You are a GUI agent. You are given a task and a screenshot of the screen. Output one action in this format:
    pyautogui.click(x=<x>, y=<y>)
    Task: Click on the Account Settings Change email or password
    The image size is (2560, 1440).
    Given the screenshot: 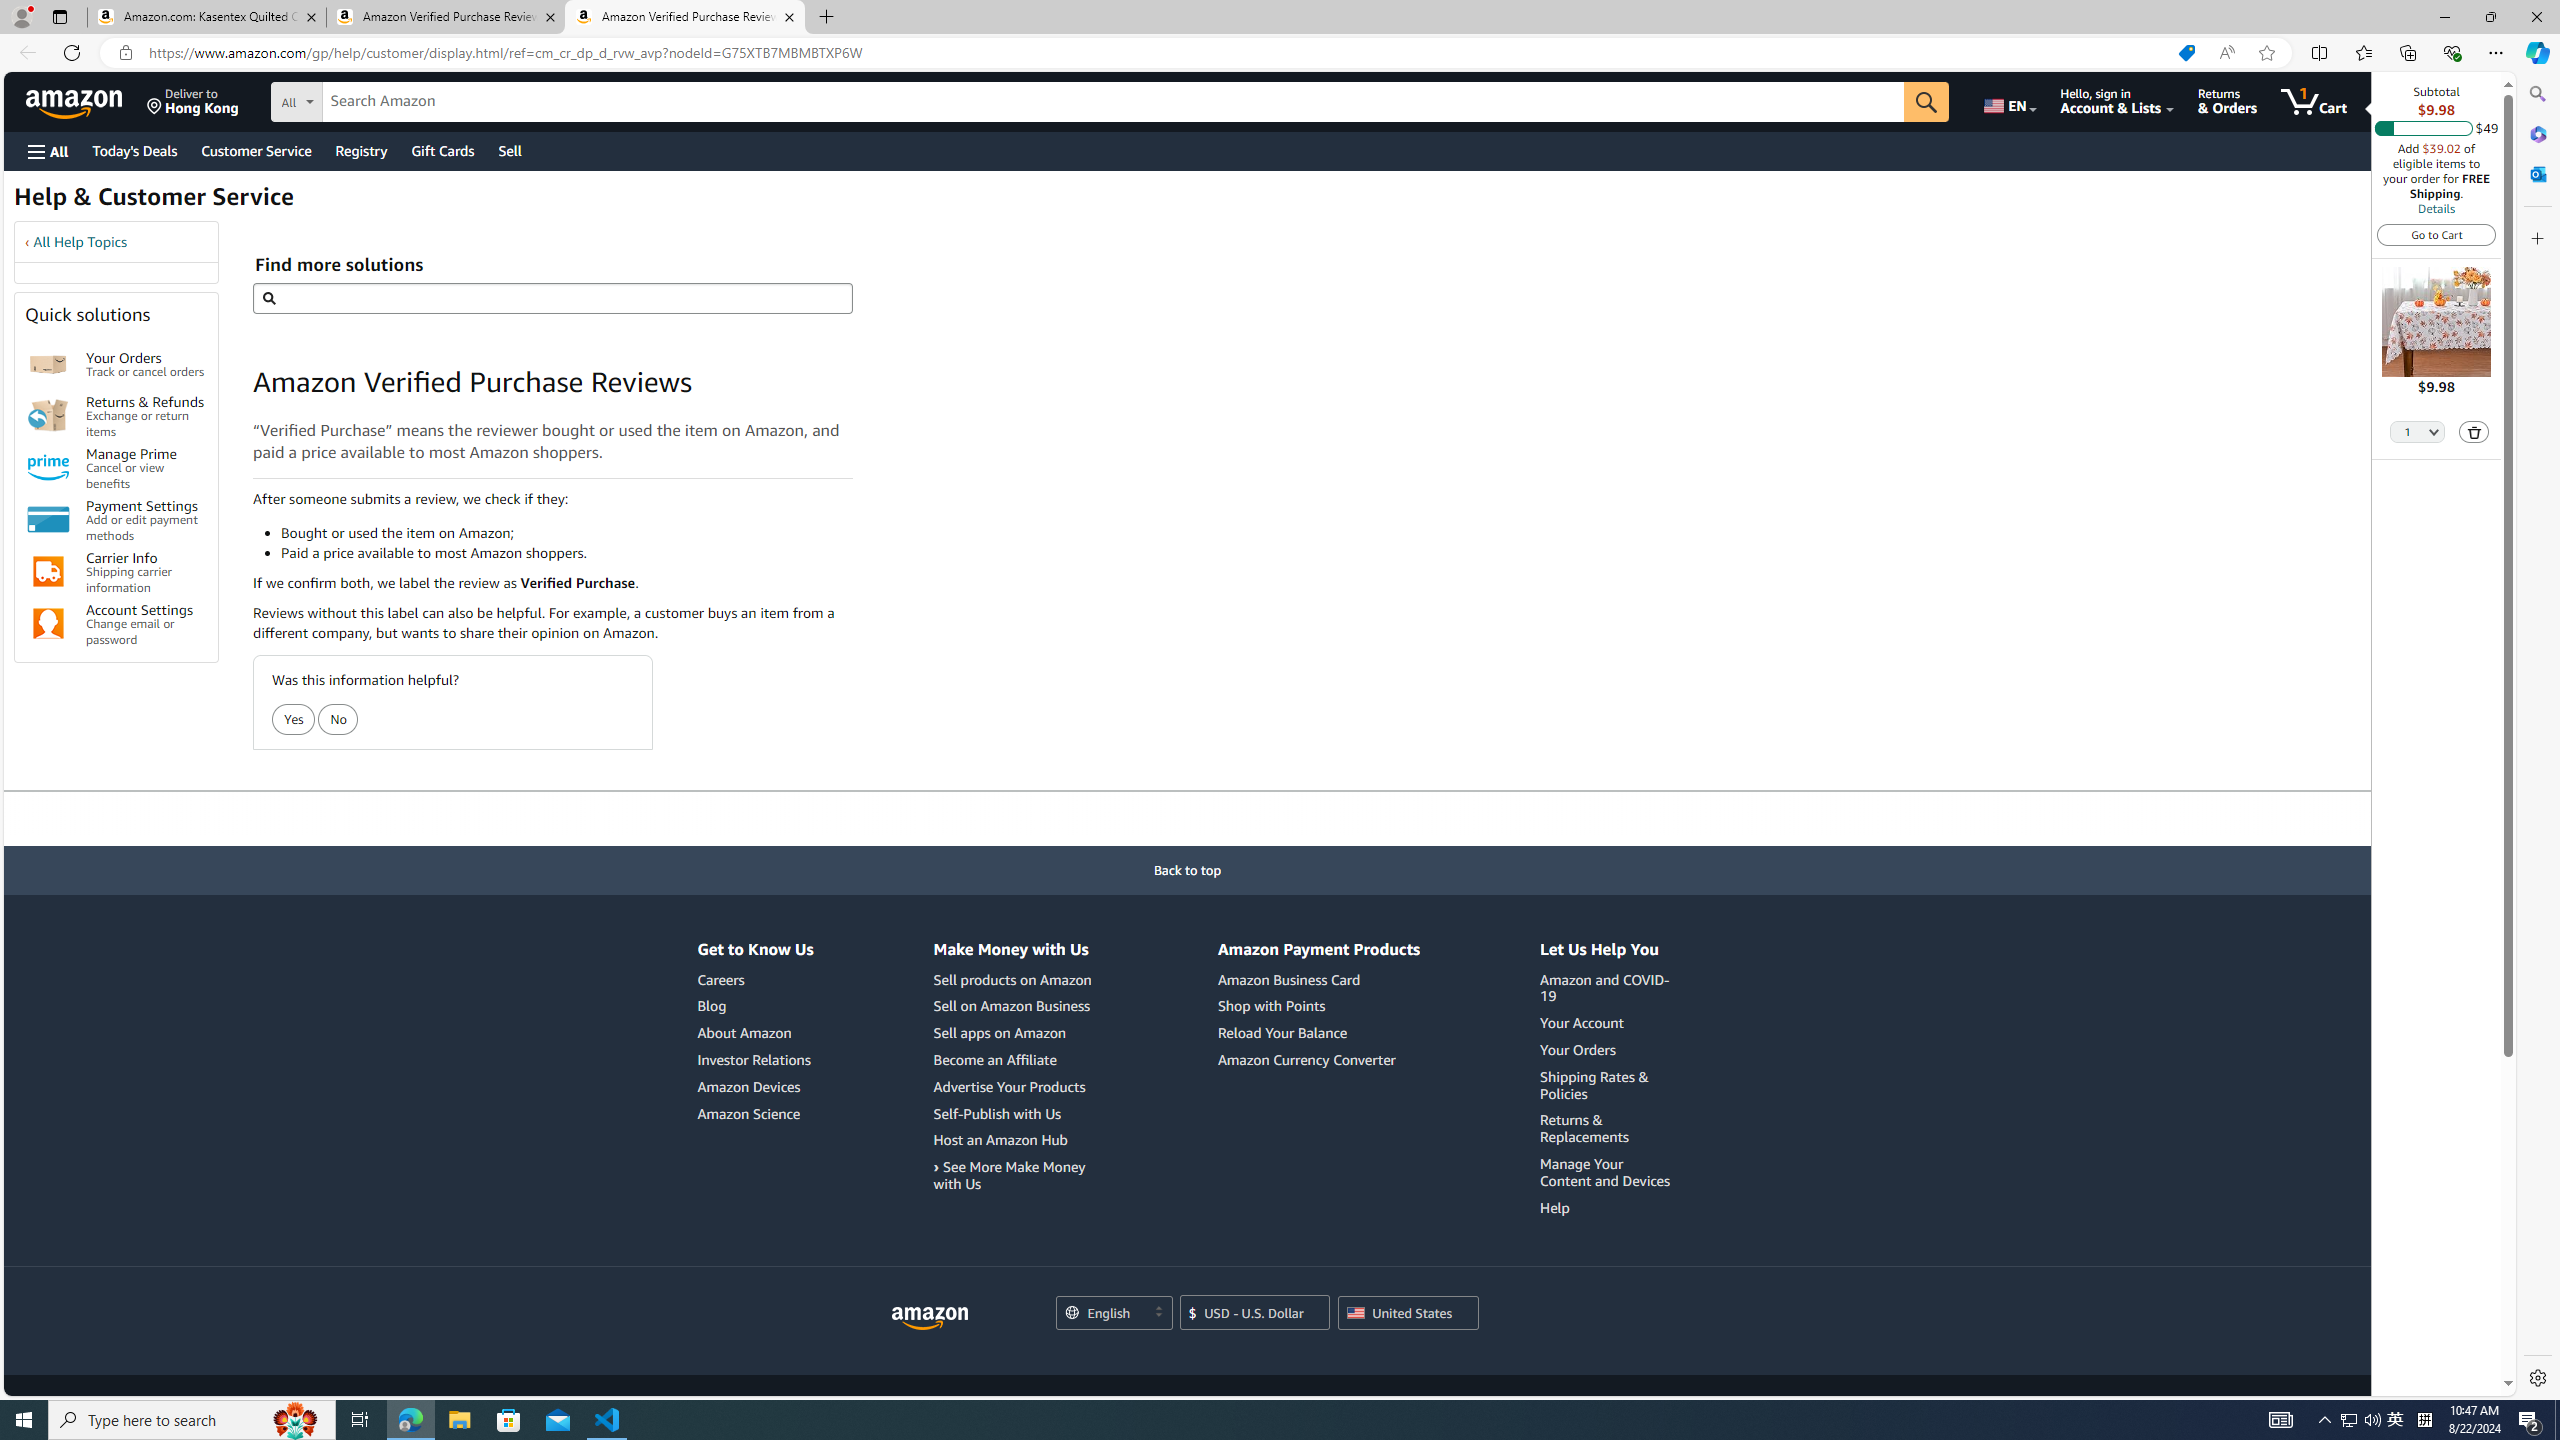 What is the action you would take?
    pyautogui.click(x=146, y=624)
    